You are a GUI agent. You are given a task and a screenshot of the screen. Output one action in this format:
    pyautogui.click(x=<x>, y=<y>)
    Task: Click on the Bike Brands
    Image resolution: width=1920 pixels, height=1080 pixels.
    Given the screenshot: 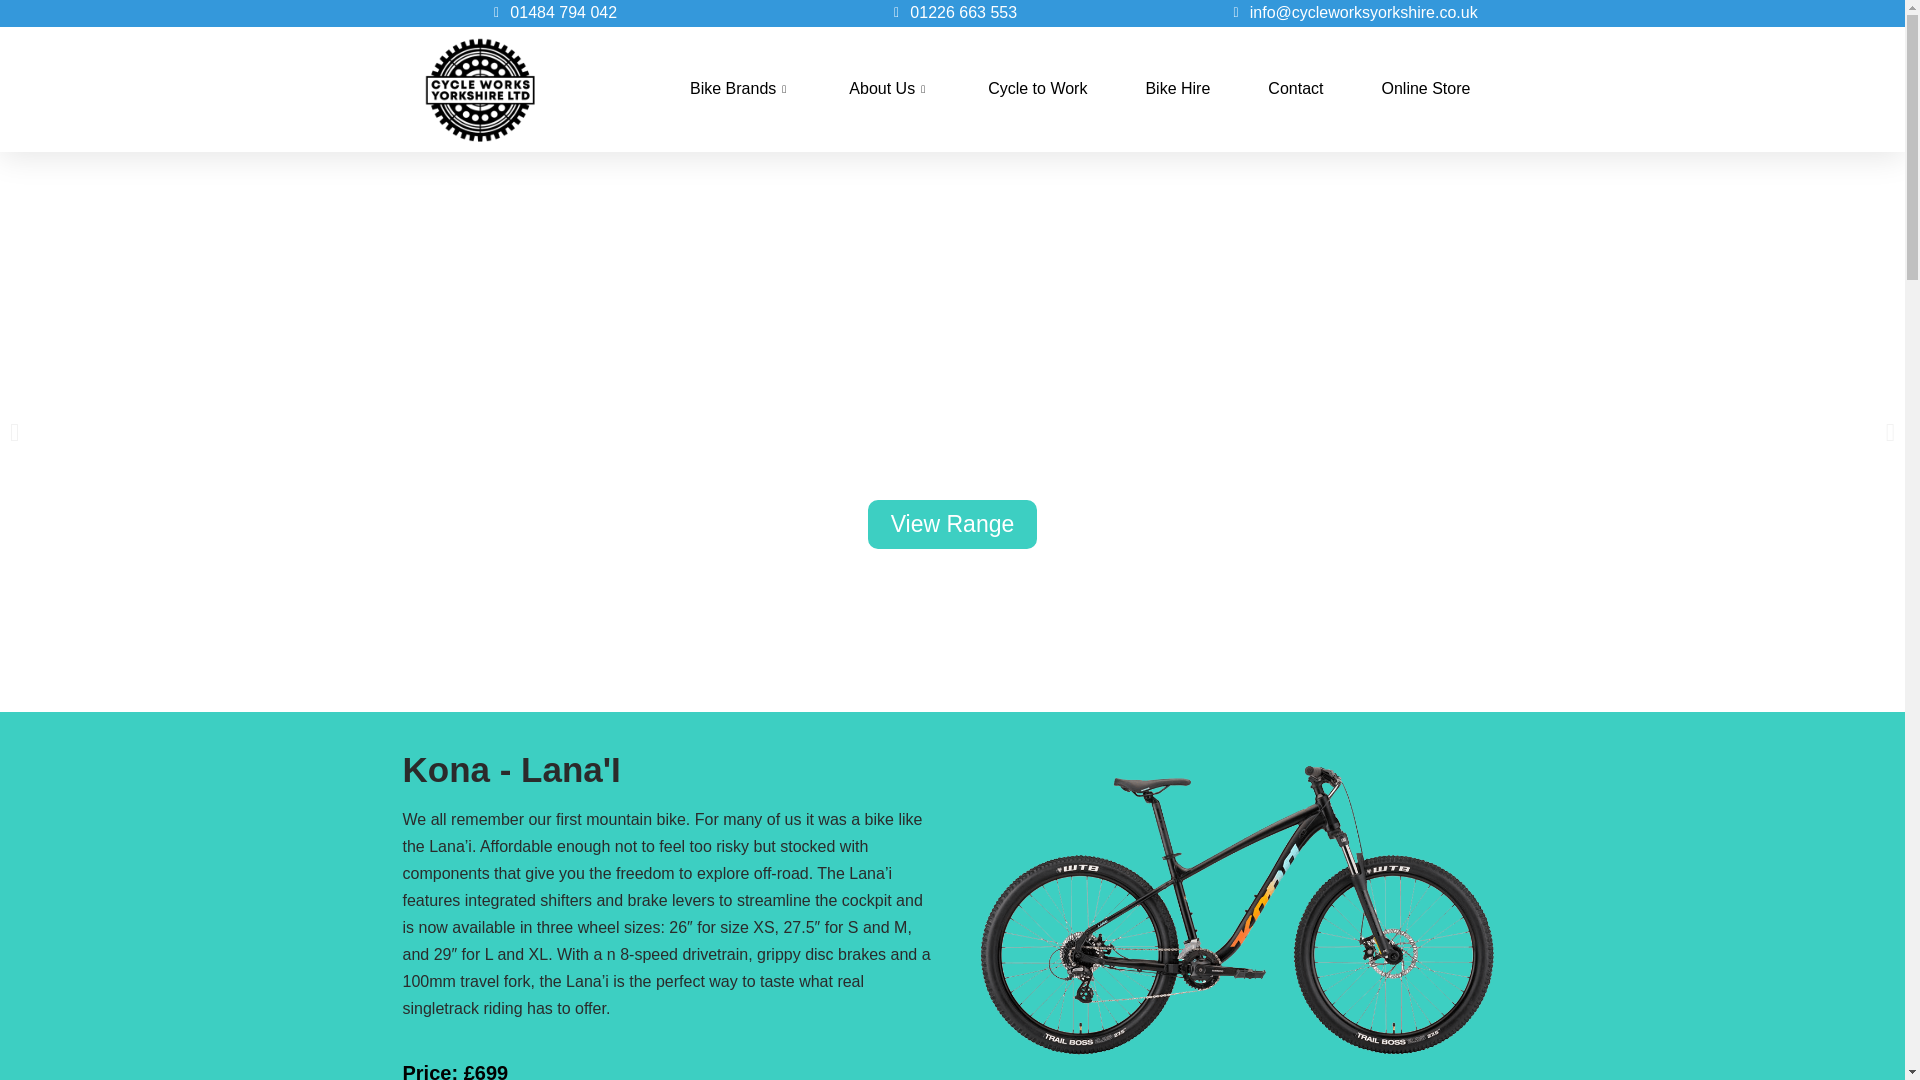 What is the action you would take?
    pyautogui.click(x=740, y=90)
    